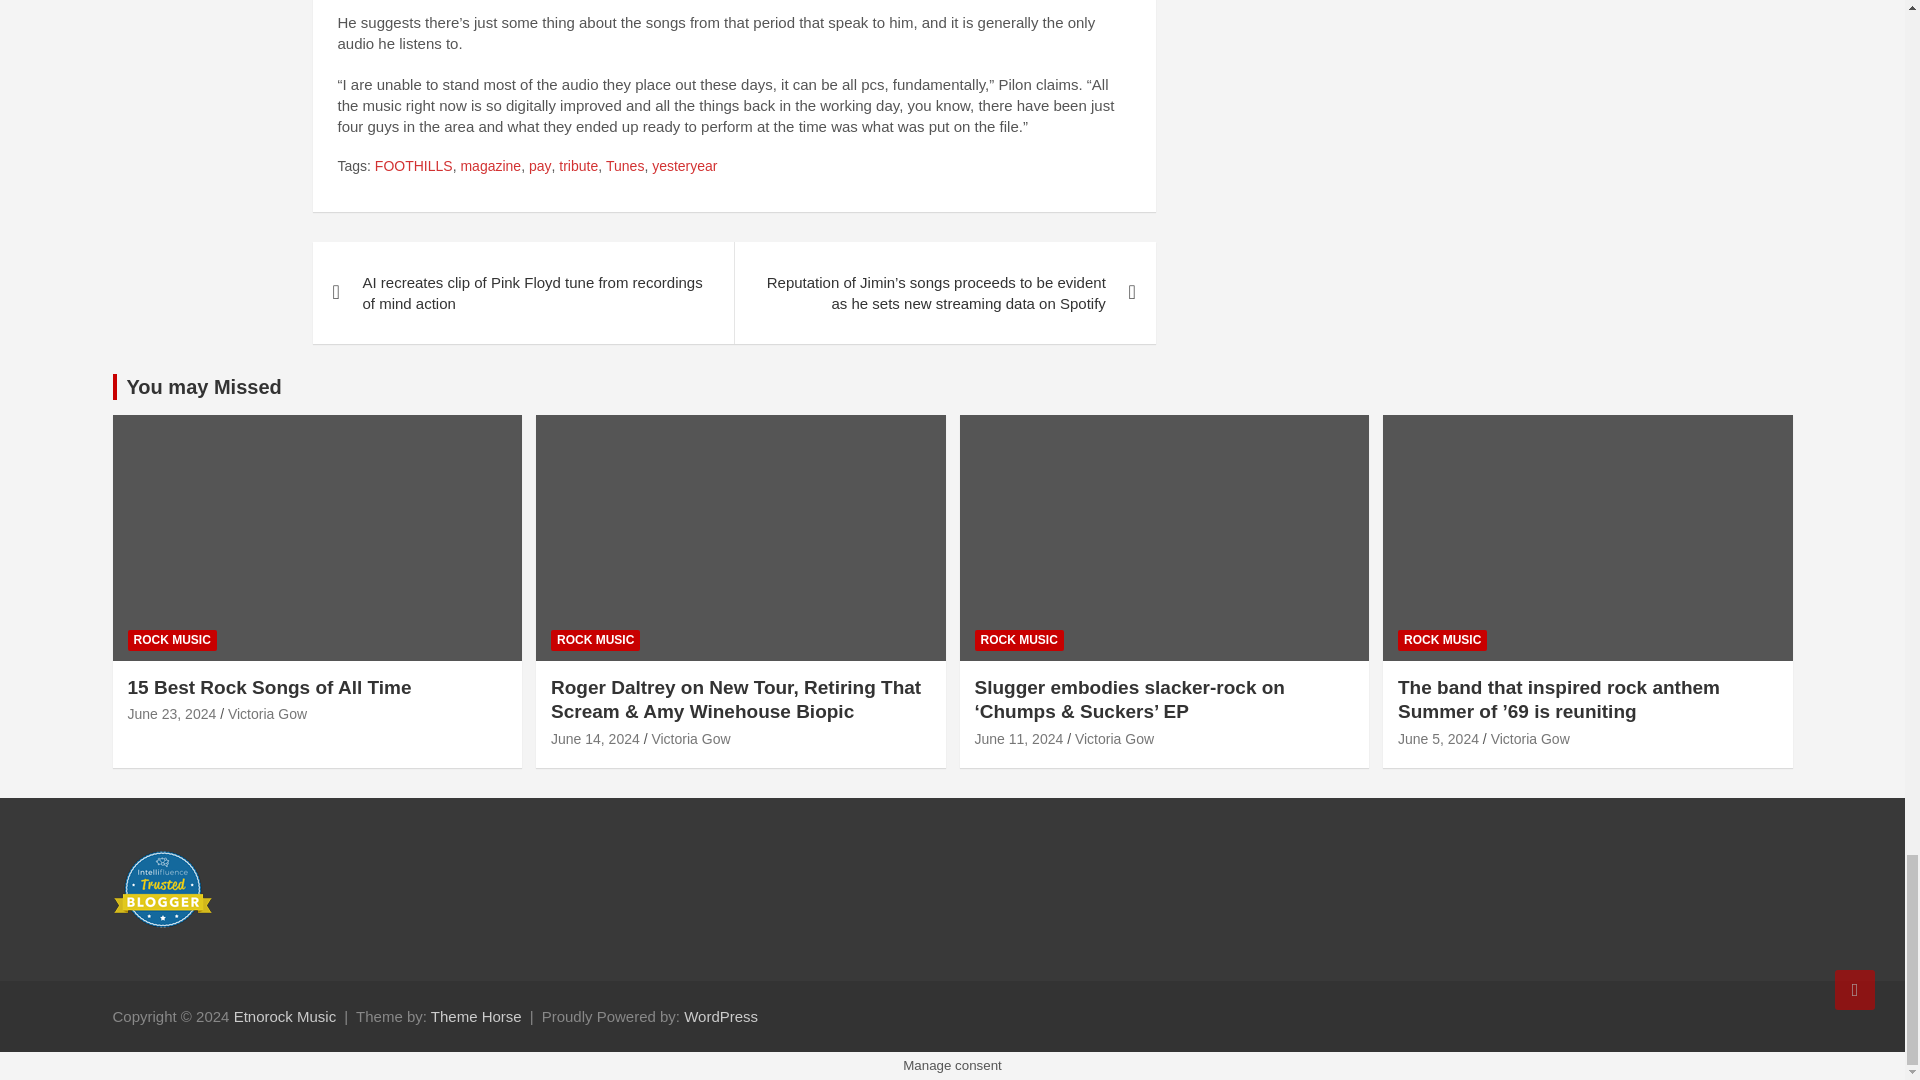 The width and height of the screenshot is (1920, 1080). What do you see at coordinates (684, 166) in the screenshot?
I see `yesteryear` at bounding box center [684, 166].